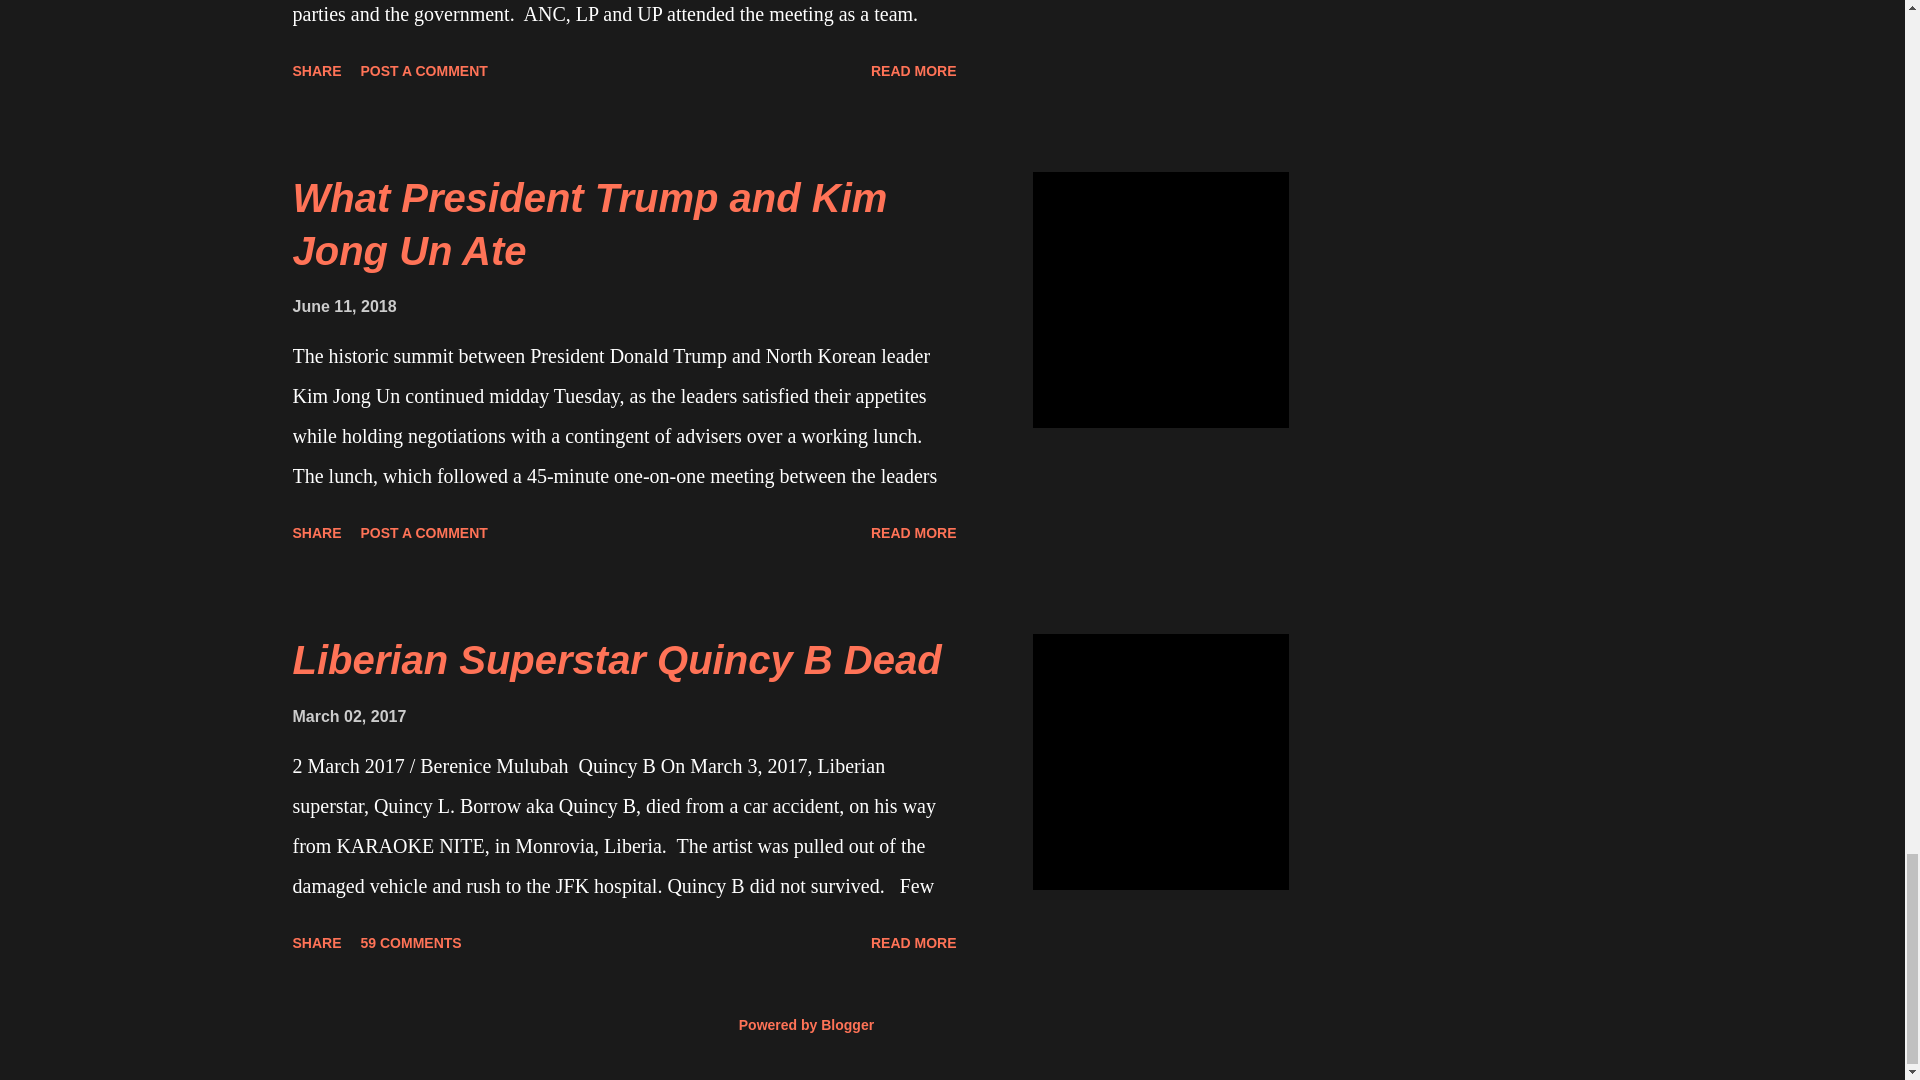  Describe the element at coordinates (316, 942) in the screenshot. I see `SHARE` at that location.